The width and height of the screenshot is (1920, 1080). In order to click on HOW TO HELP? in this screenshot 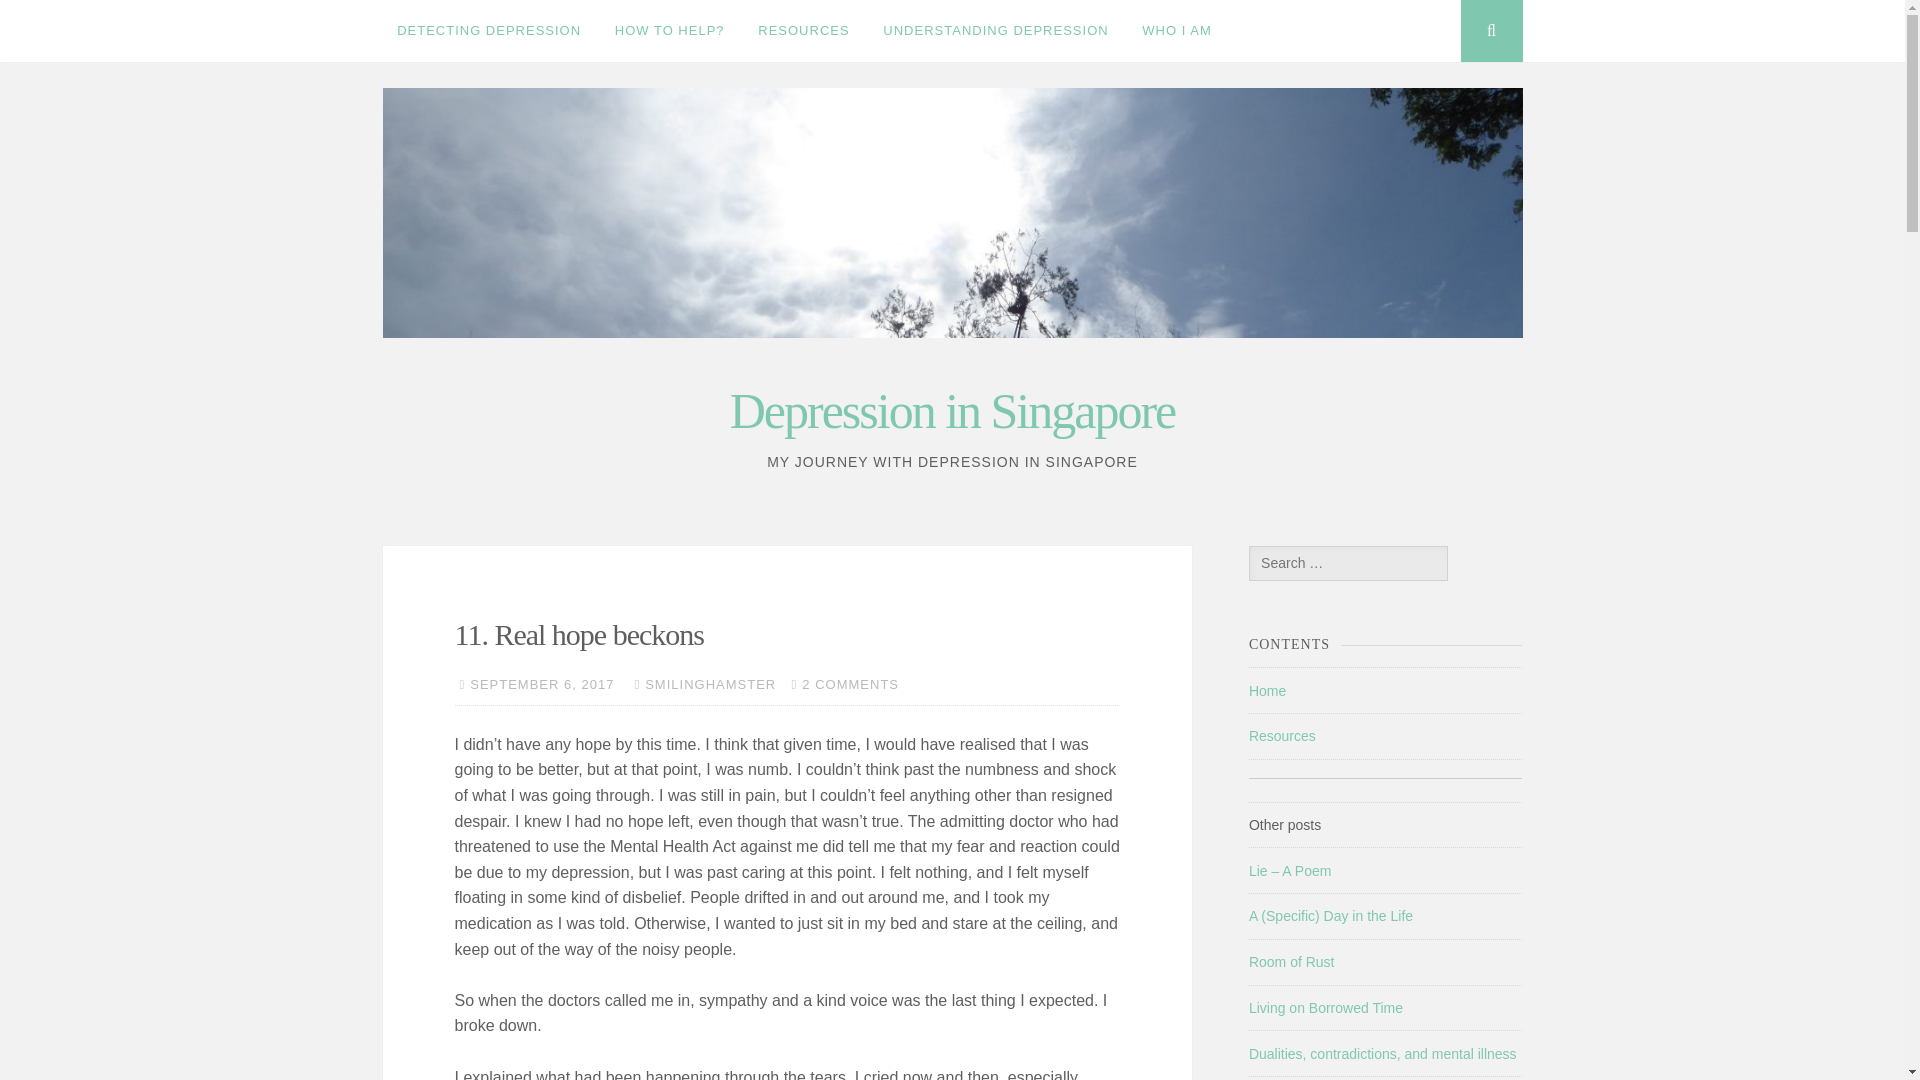, I will do `click(669, 30)`.